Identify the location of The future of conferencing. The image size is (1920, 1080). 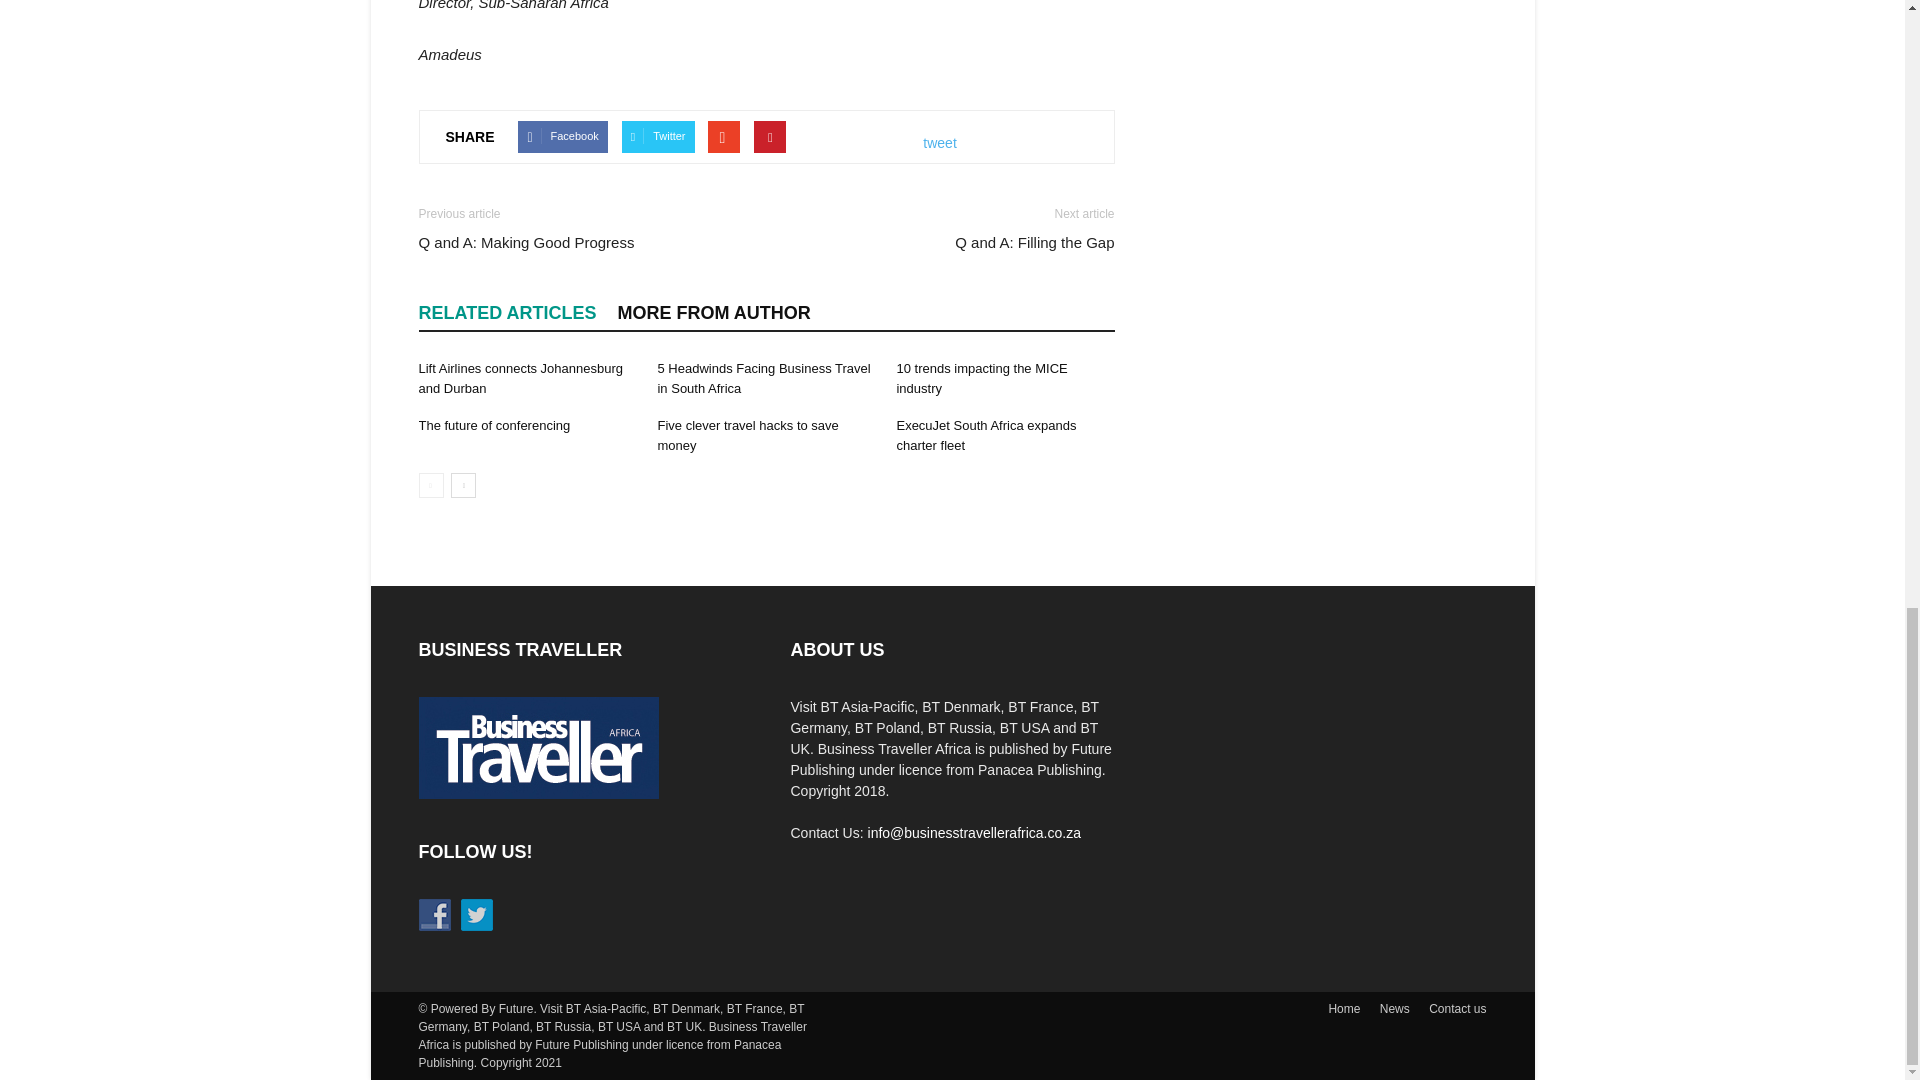
(494, 425).